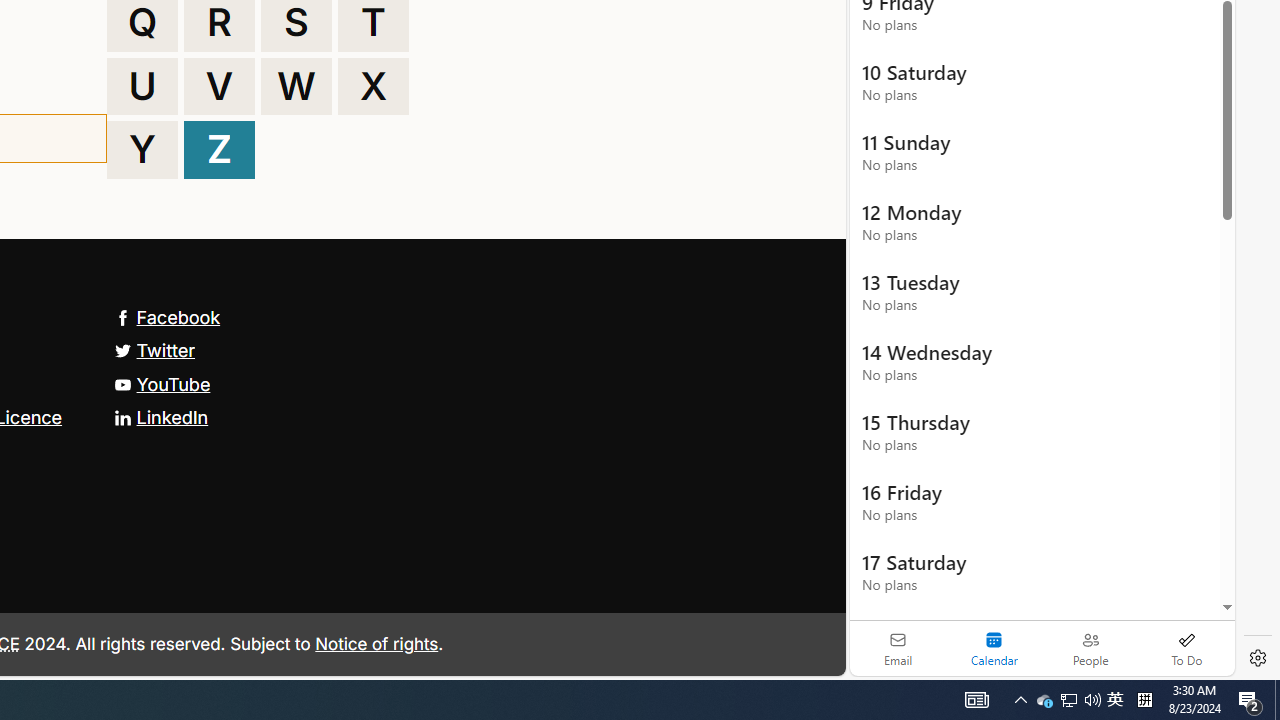 Image resolution: width=1280 pixels, height=720 pixels. What do you see at coordinates (1090, 648) in the screenshot?
I see `People` at bounding box center [1090, 648].